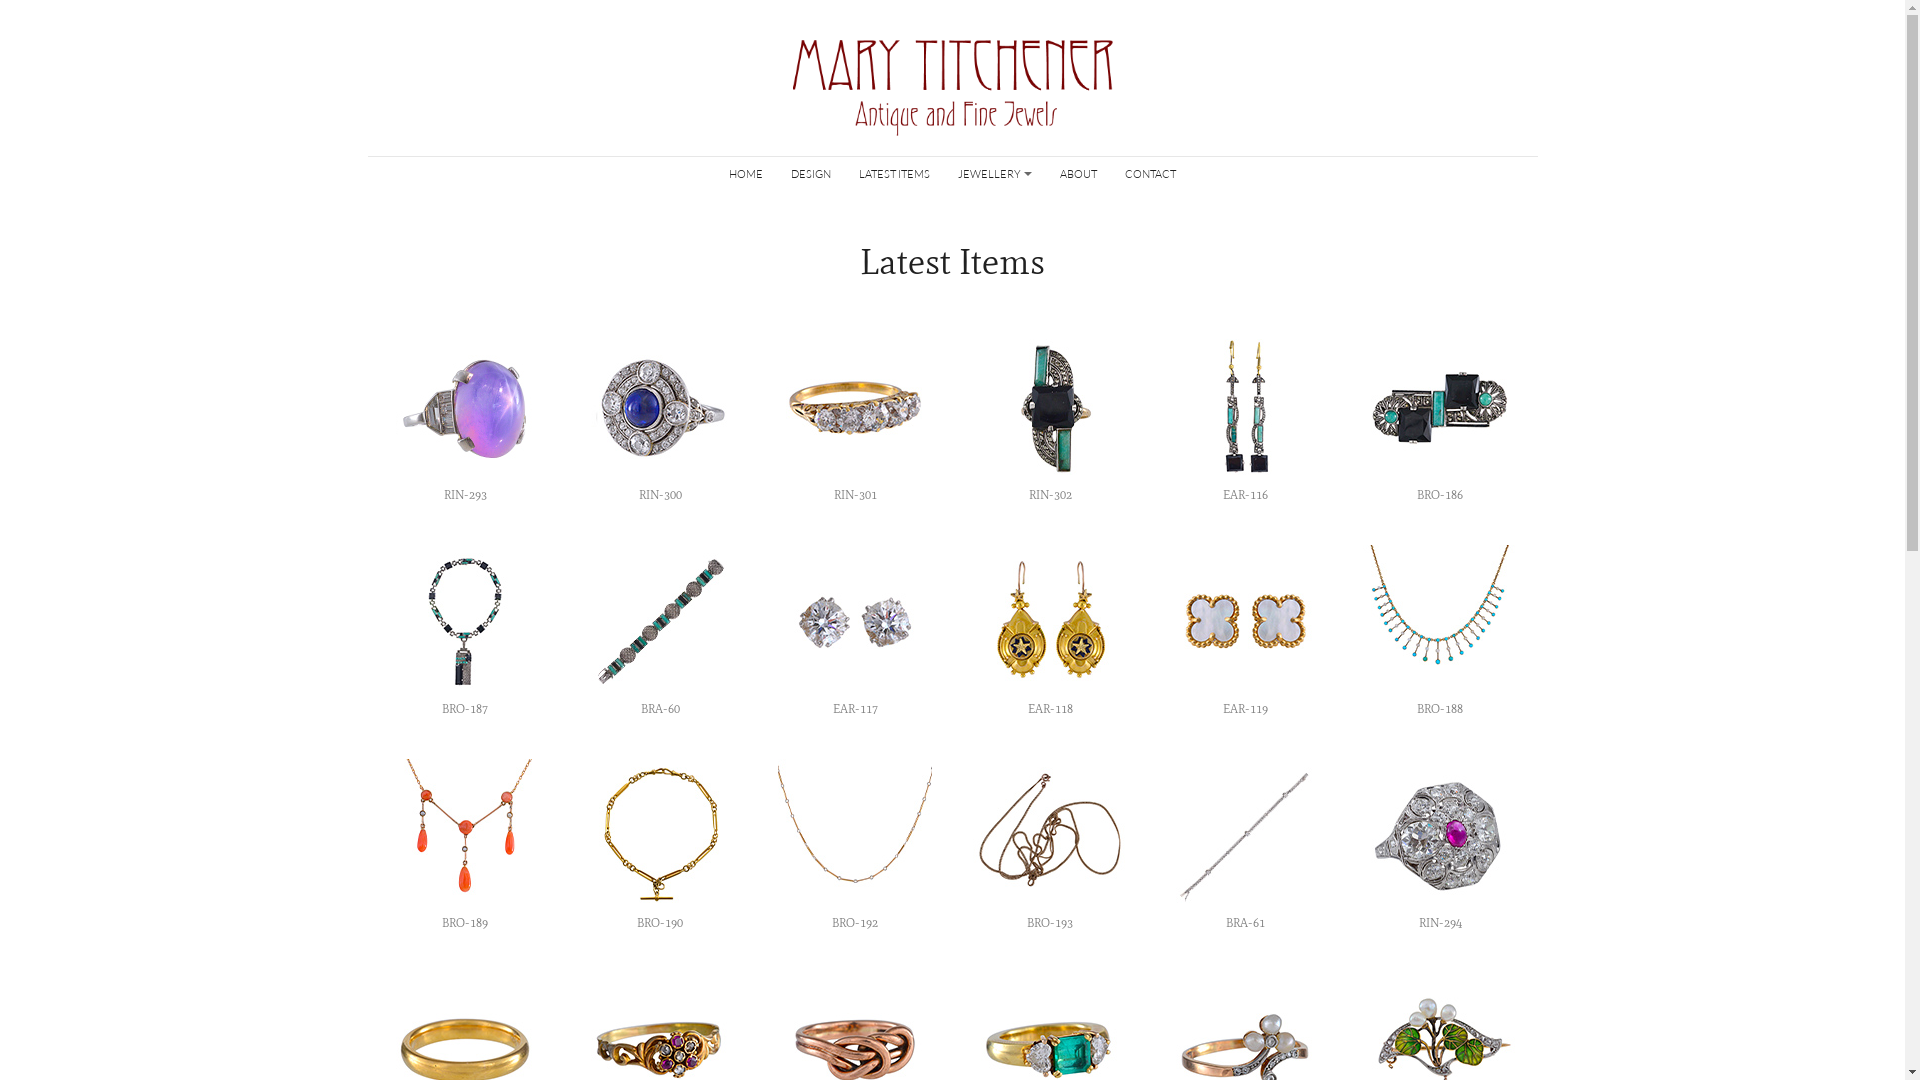 The height and width of the screenshot is (1080, 1920). Describe the element at coordinates (746, 172) in the screenshot. I see `HOME` at that location.